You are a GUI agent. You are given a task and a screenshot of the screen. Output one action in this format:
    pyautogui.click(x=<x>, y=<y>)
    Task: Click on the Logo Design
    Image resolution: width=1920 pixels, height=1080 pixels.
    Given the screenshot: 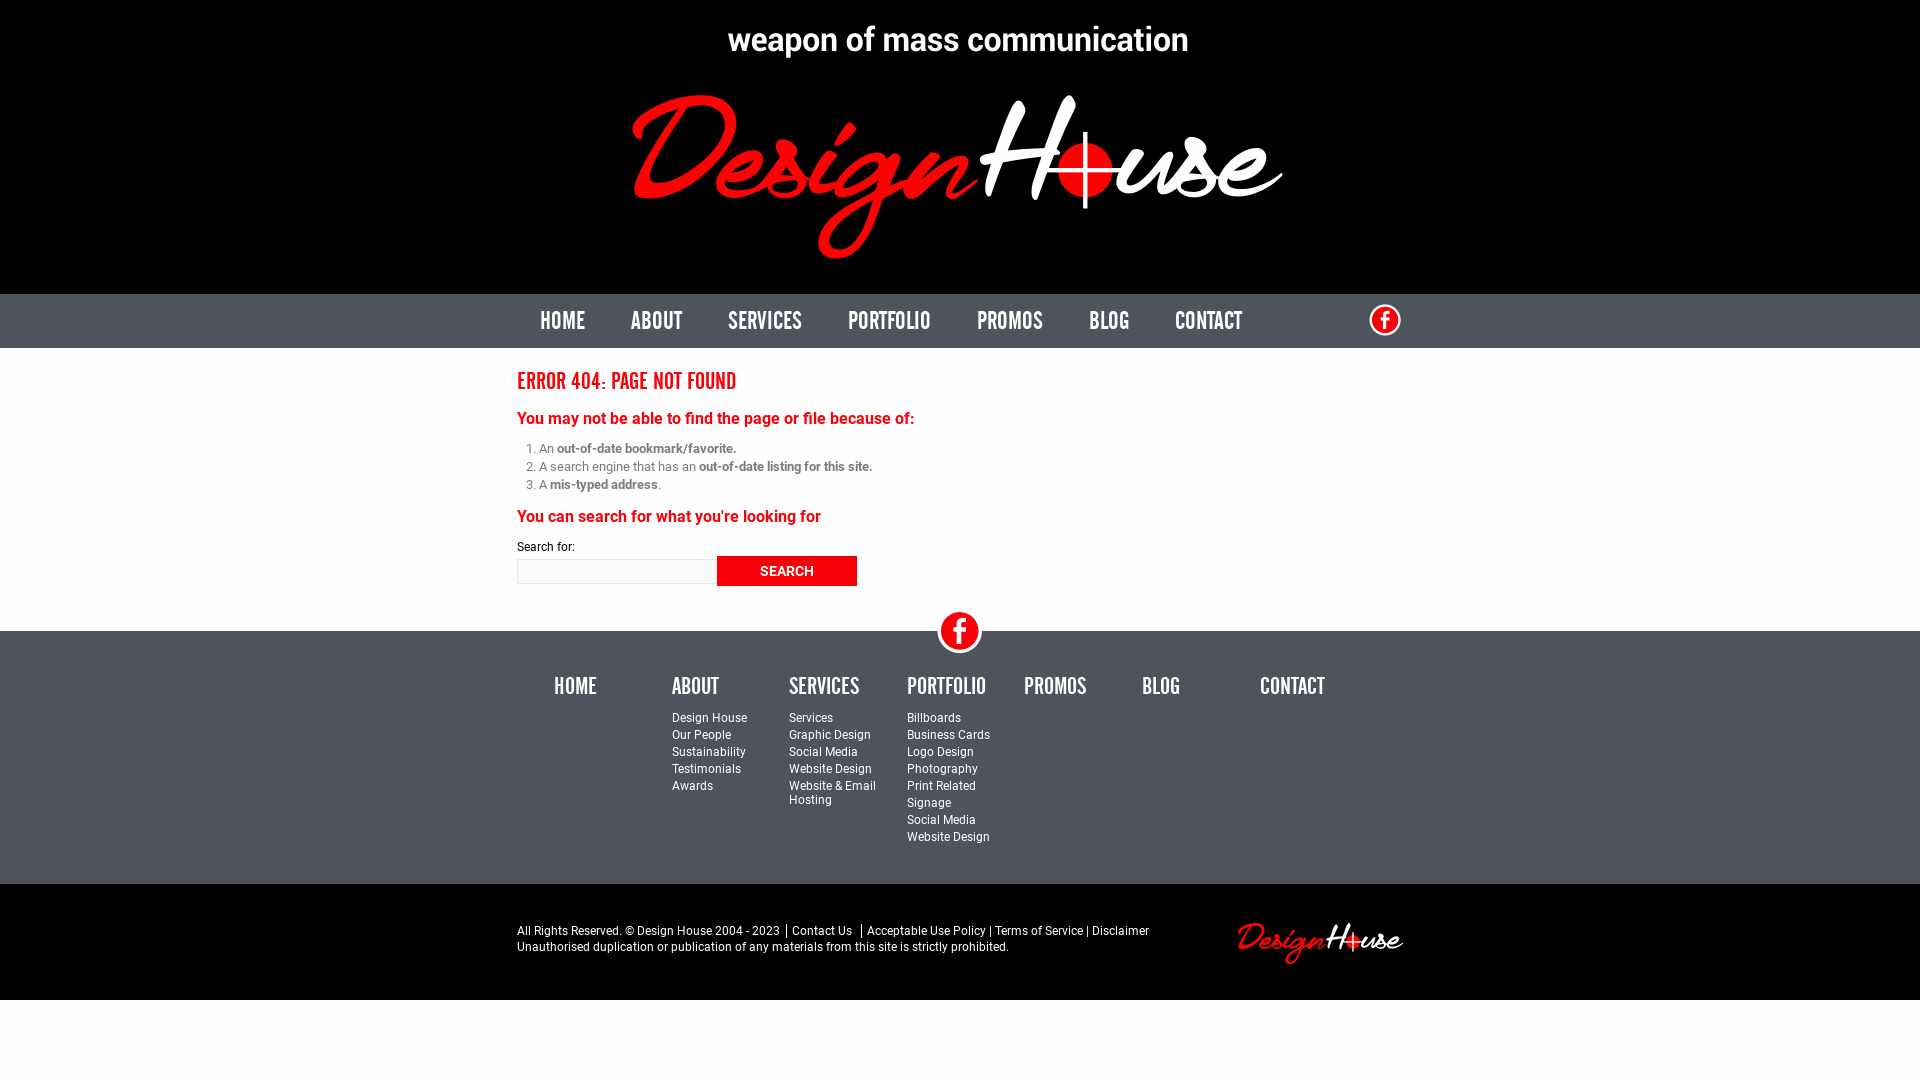 What is the action you would take?
    pyautogui.click(x=940, y=752)
    